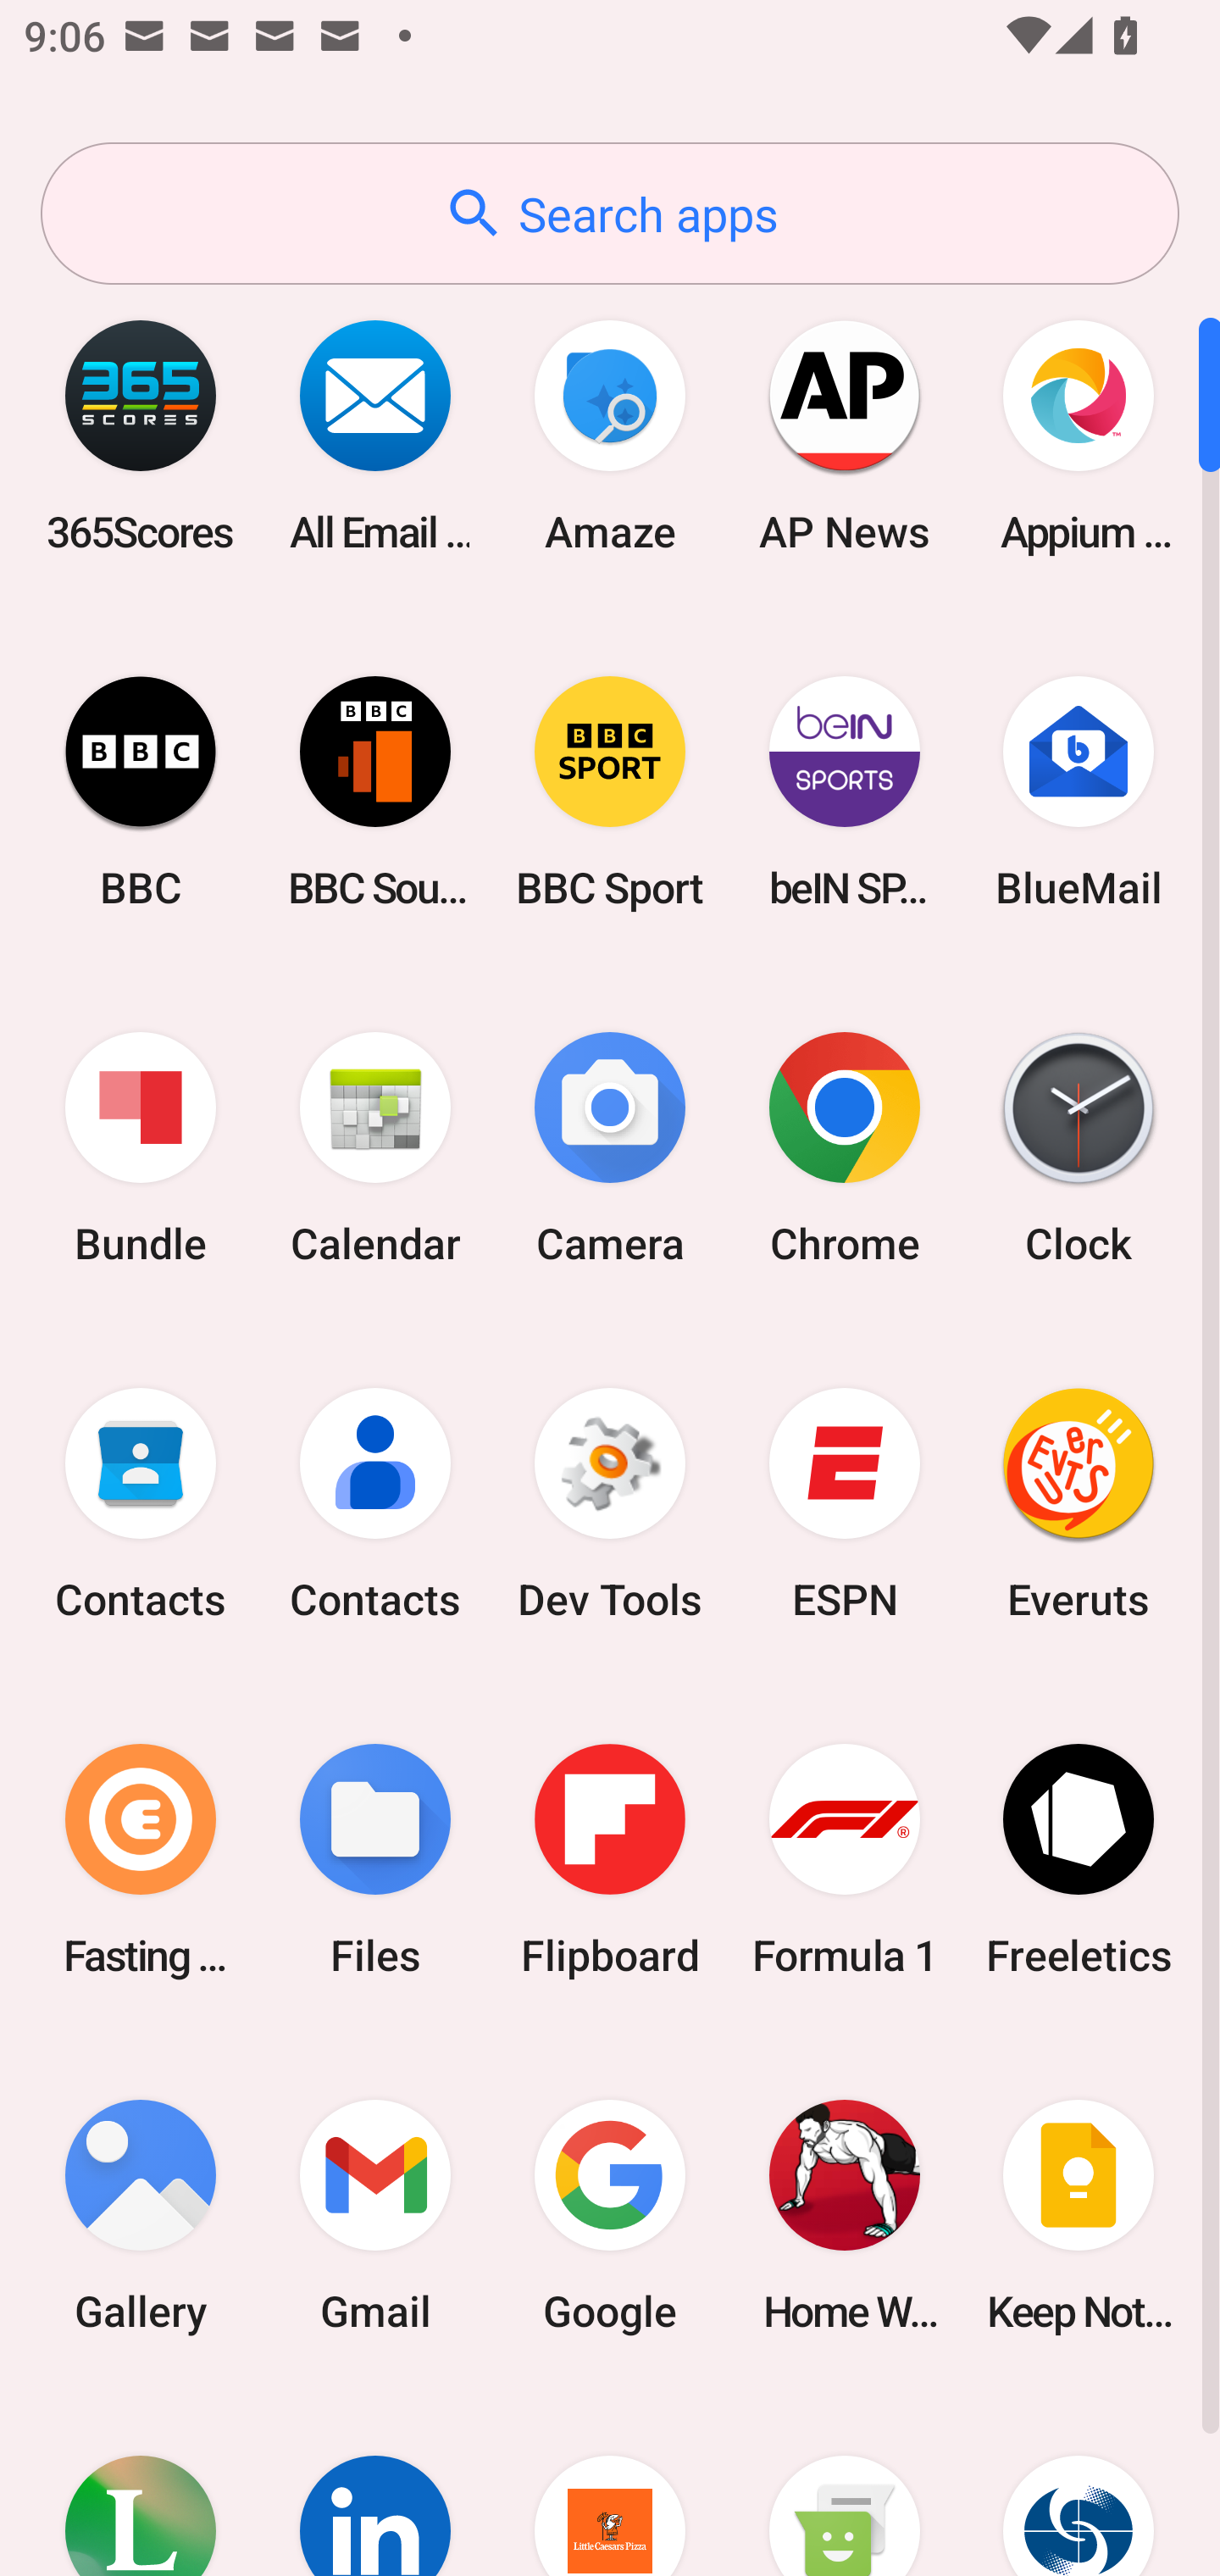 This screenshot has width=1220, height=2576. I want to click on Contacts, so click(375, 1504).